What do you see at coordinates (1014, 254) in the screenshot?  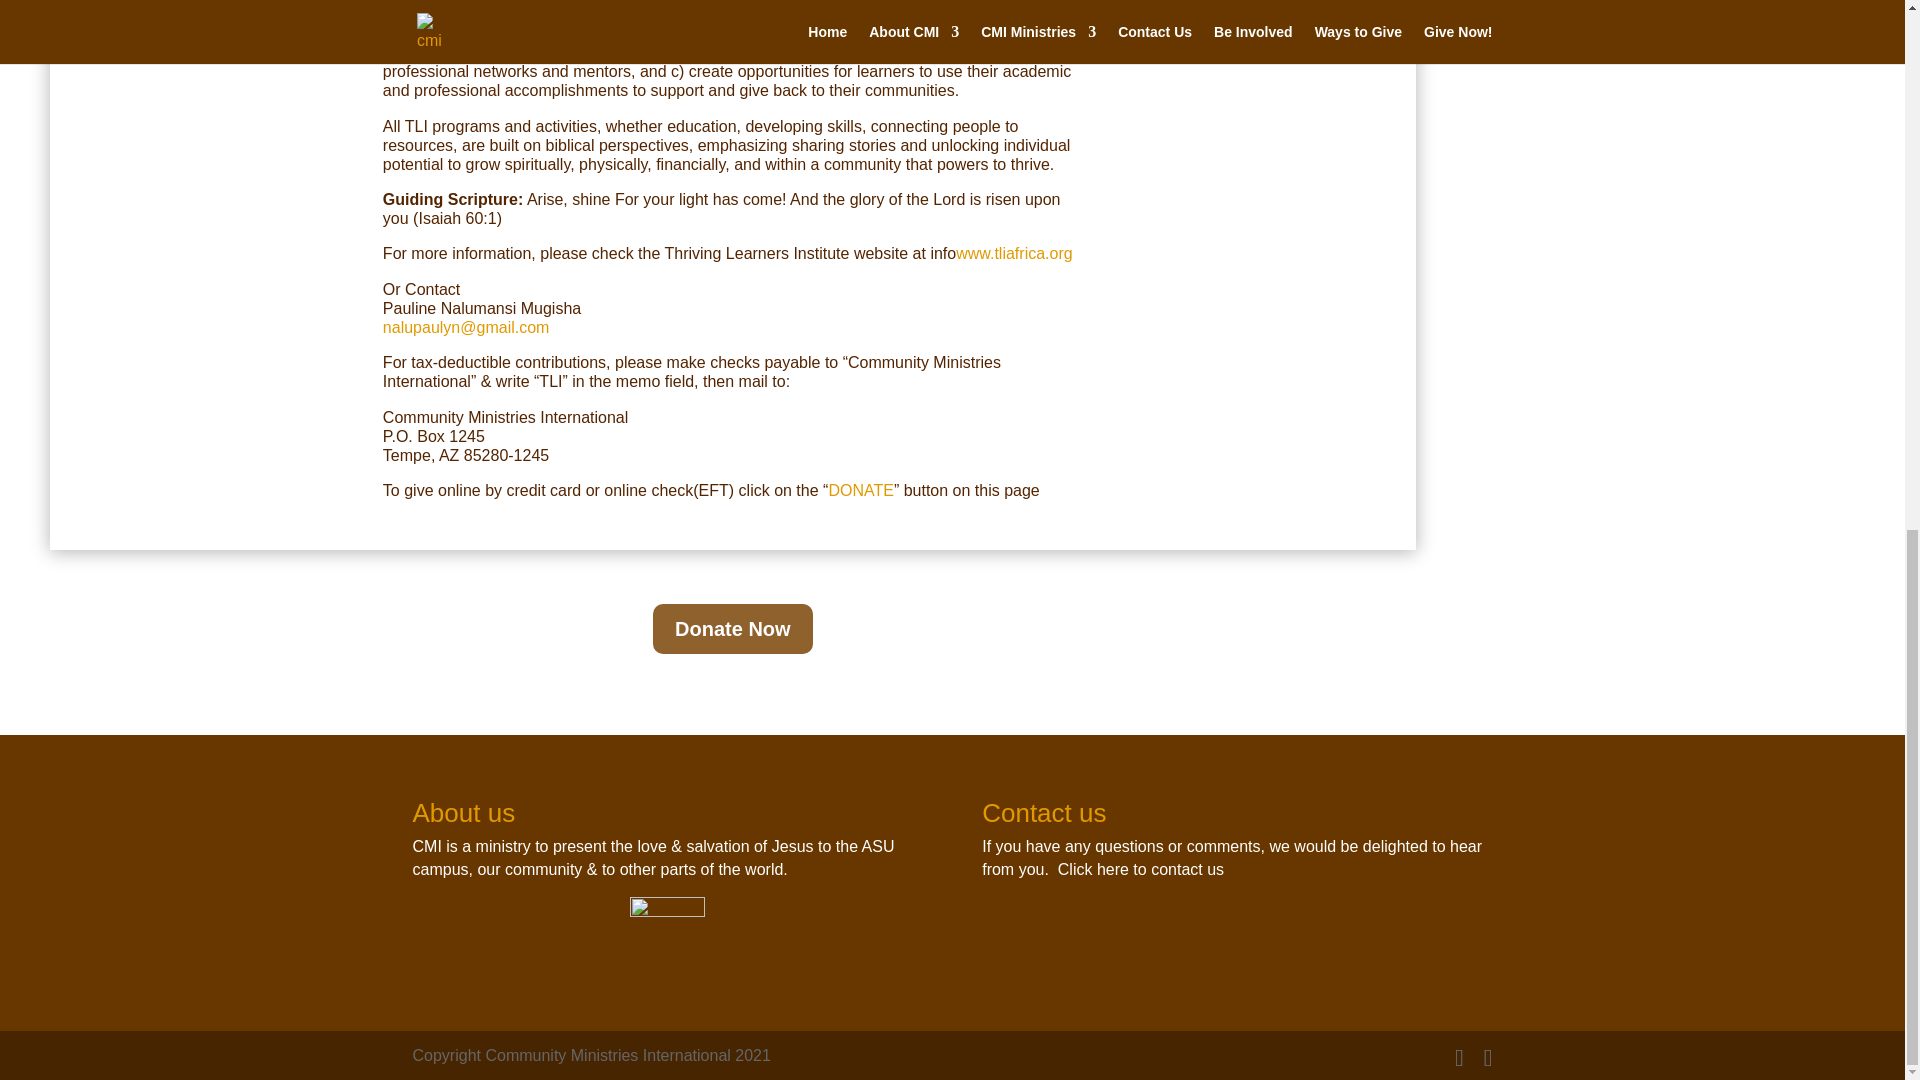 I see `www.tliafrica.org` at bounding box center [1014, 254].